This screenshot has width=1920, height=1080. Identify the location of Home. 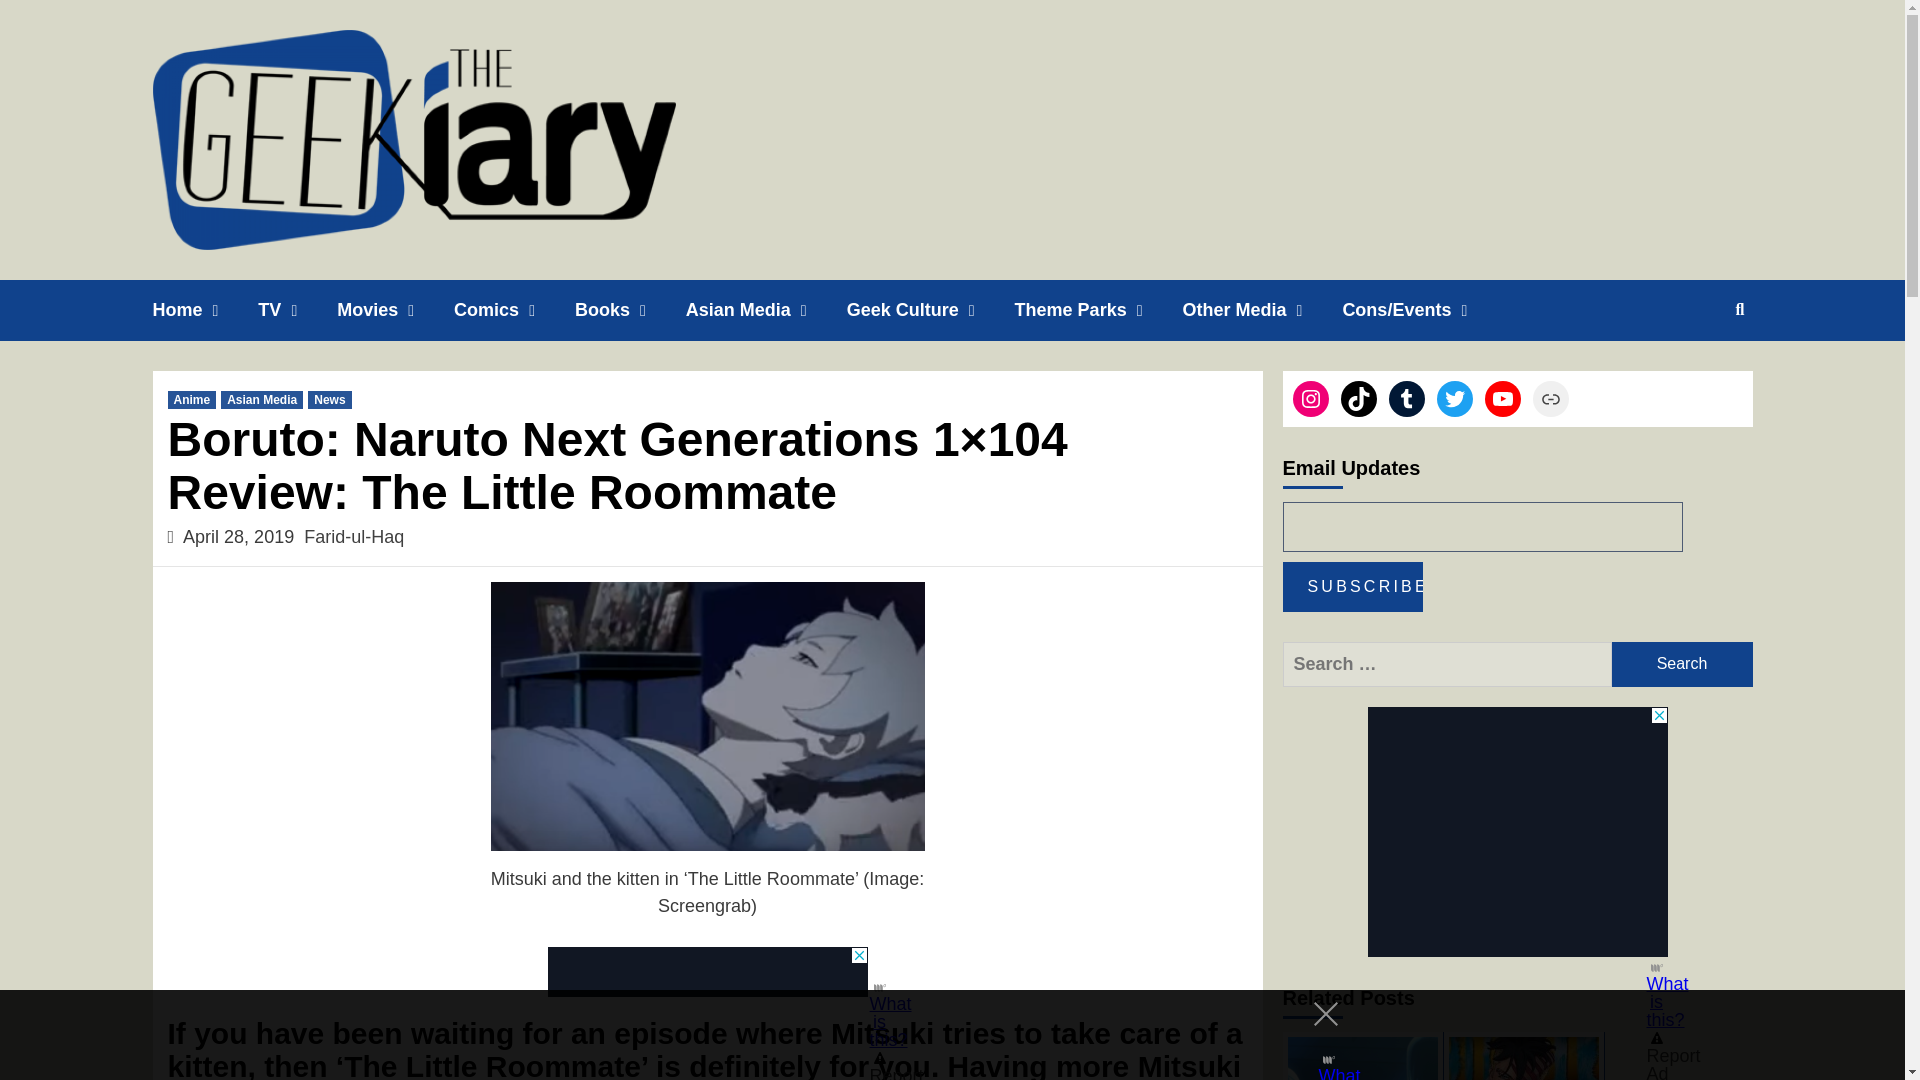
(204, 310).